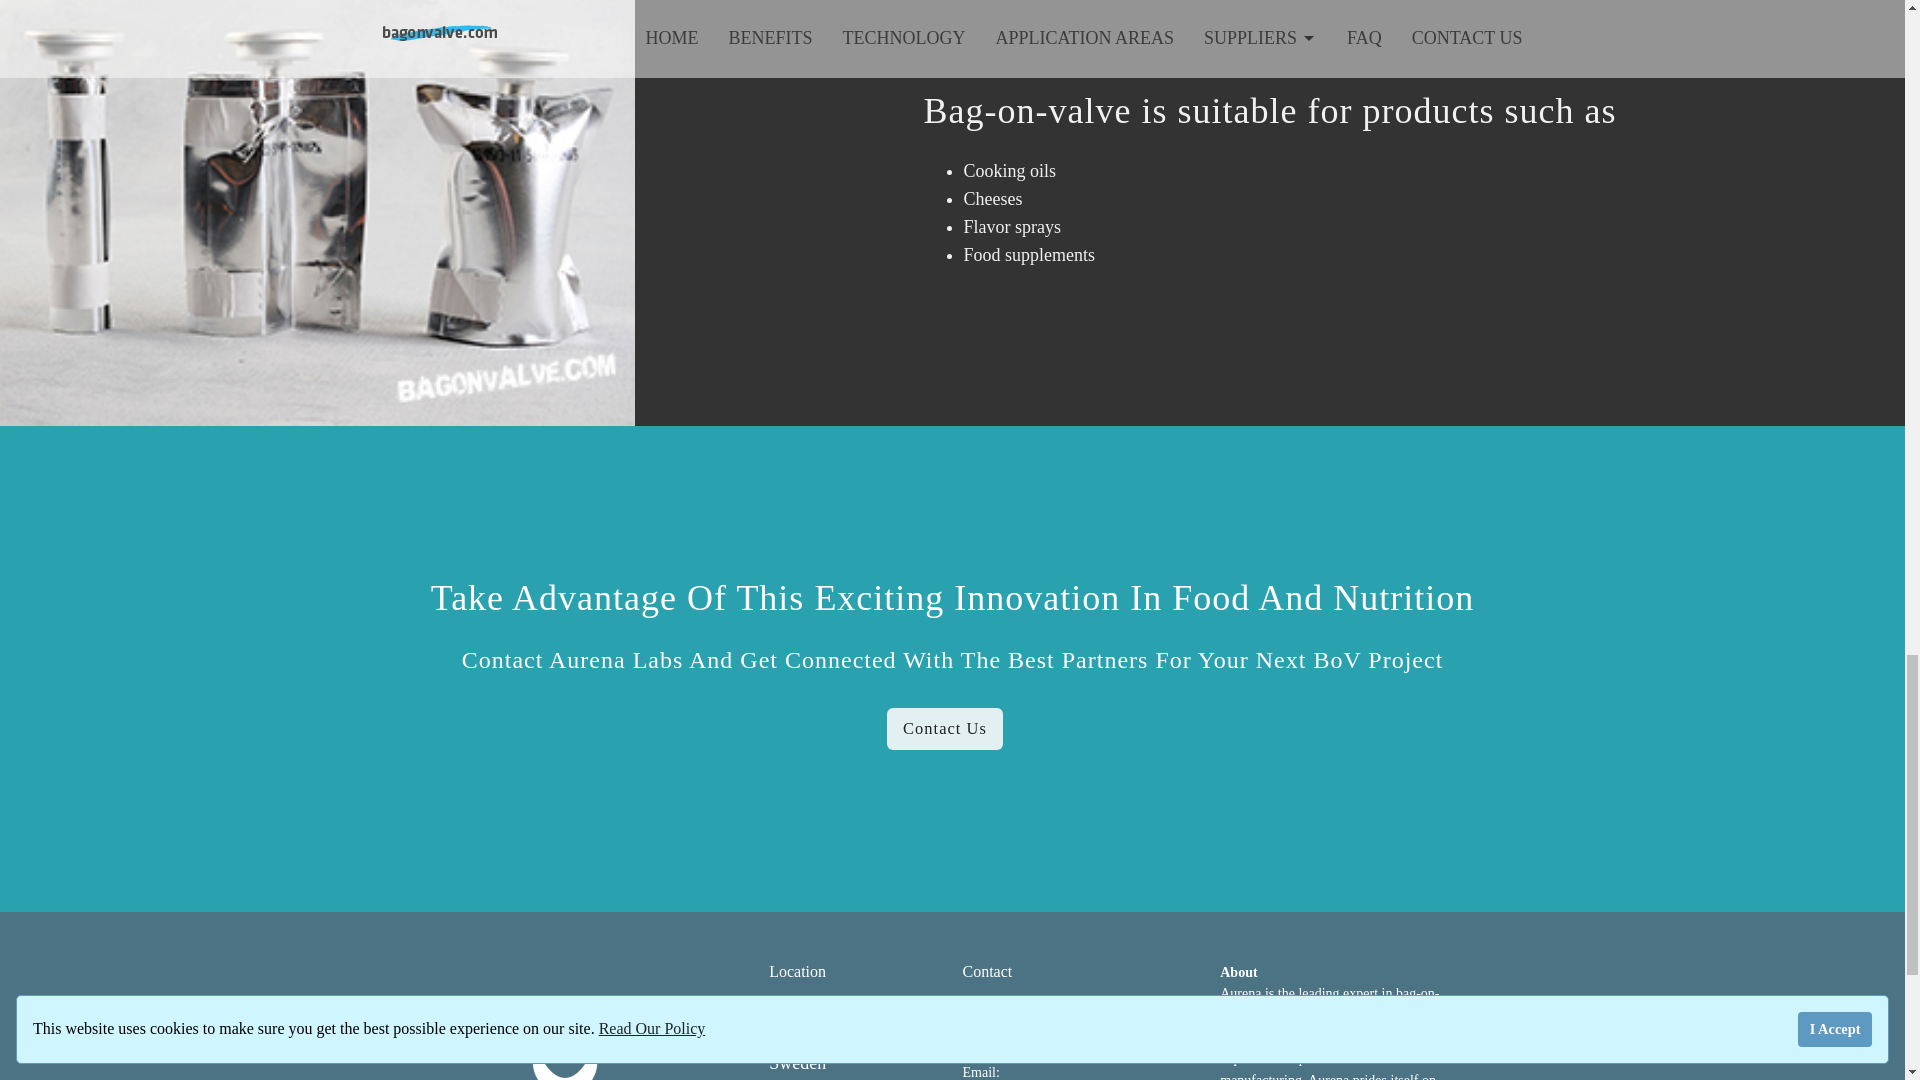 Image resolution: width=1920 pixels, height=1080 pixels. I want to click on Contact Us, so click(944, 728).